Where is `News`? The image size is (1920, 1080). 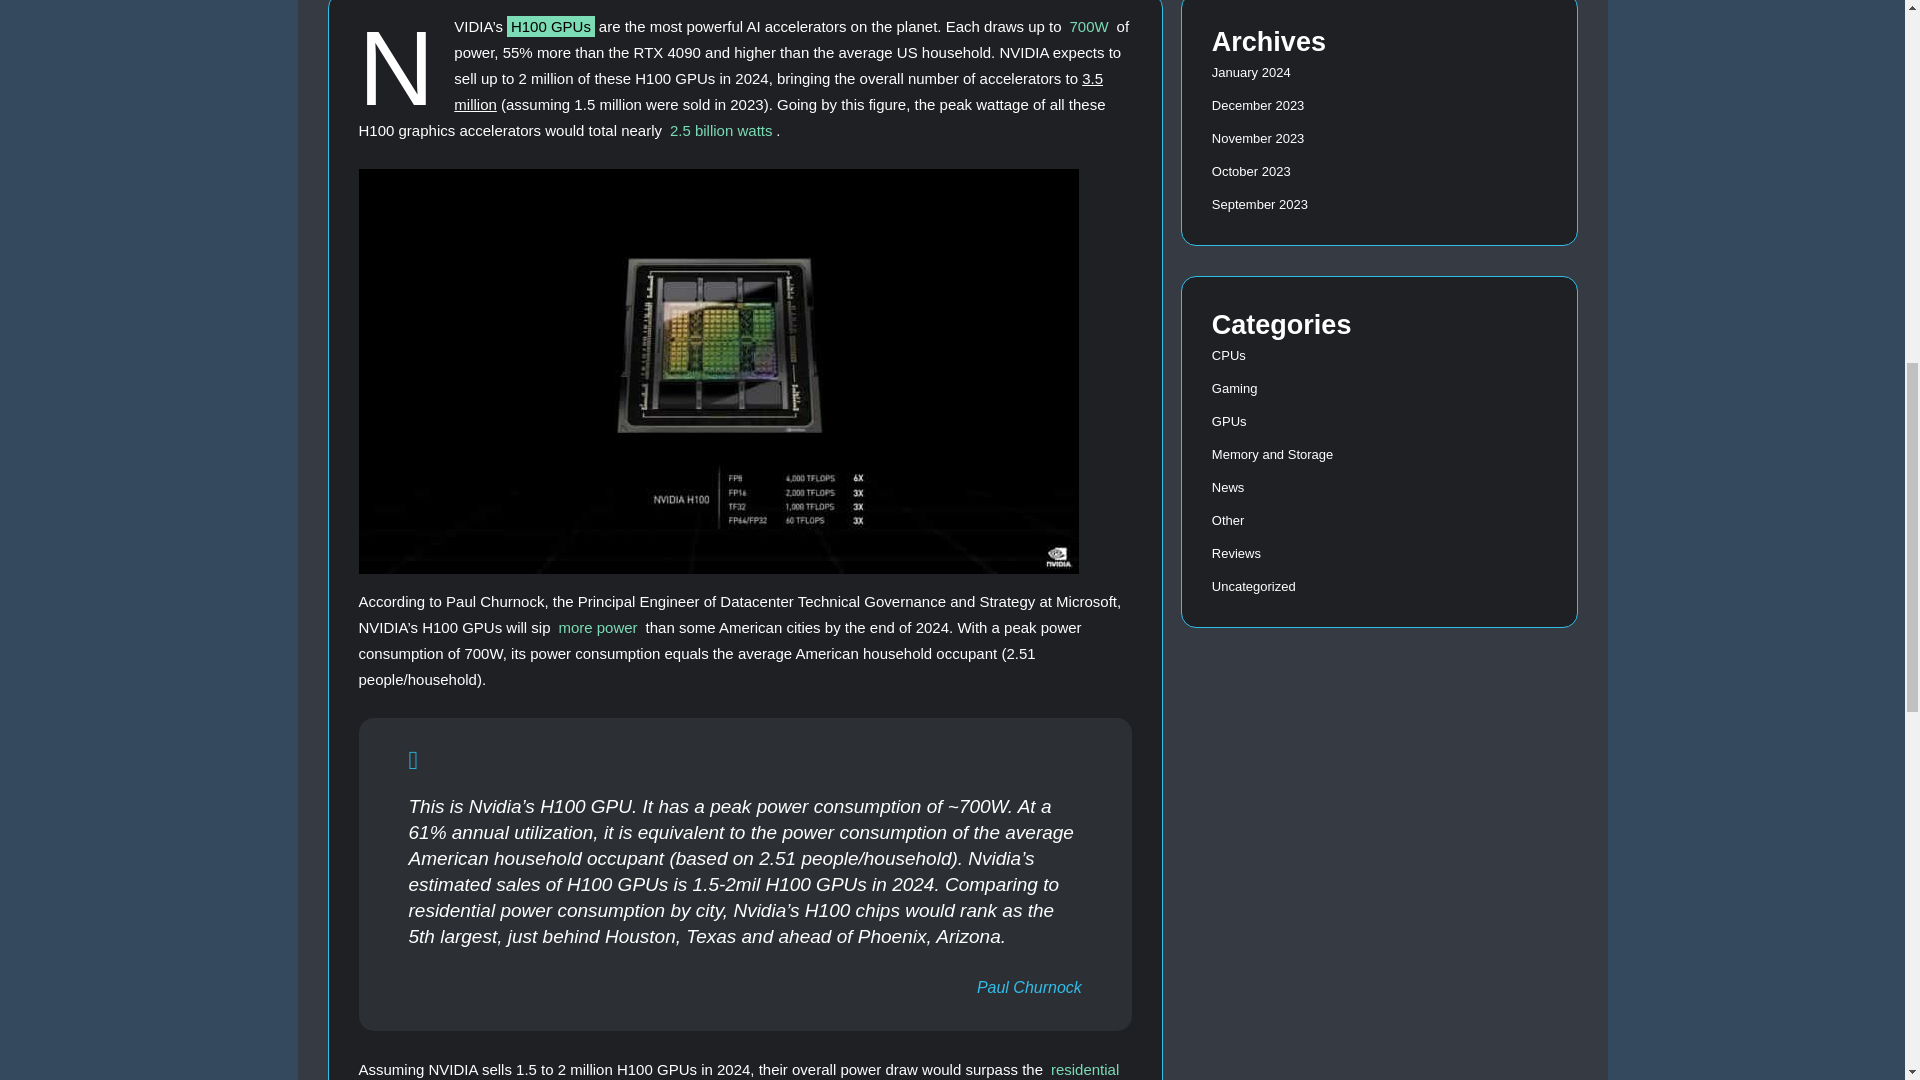
News is located at coordinates (1228, 486).